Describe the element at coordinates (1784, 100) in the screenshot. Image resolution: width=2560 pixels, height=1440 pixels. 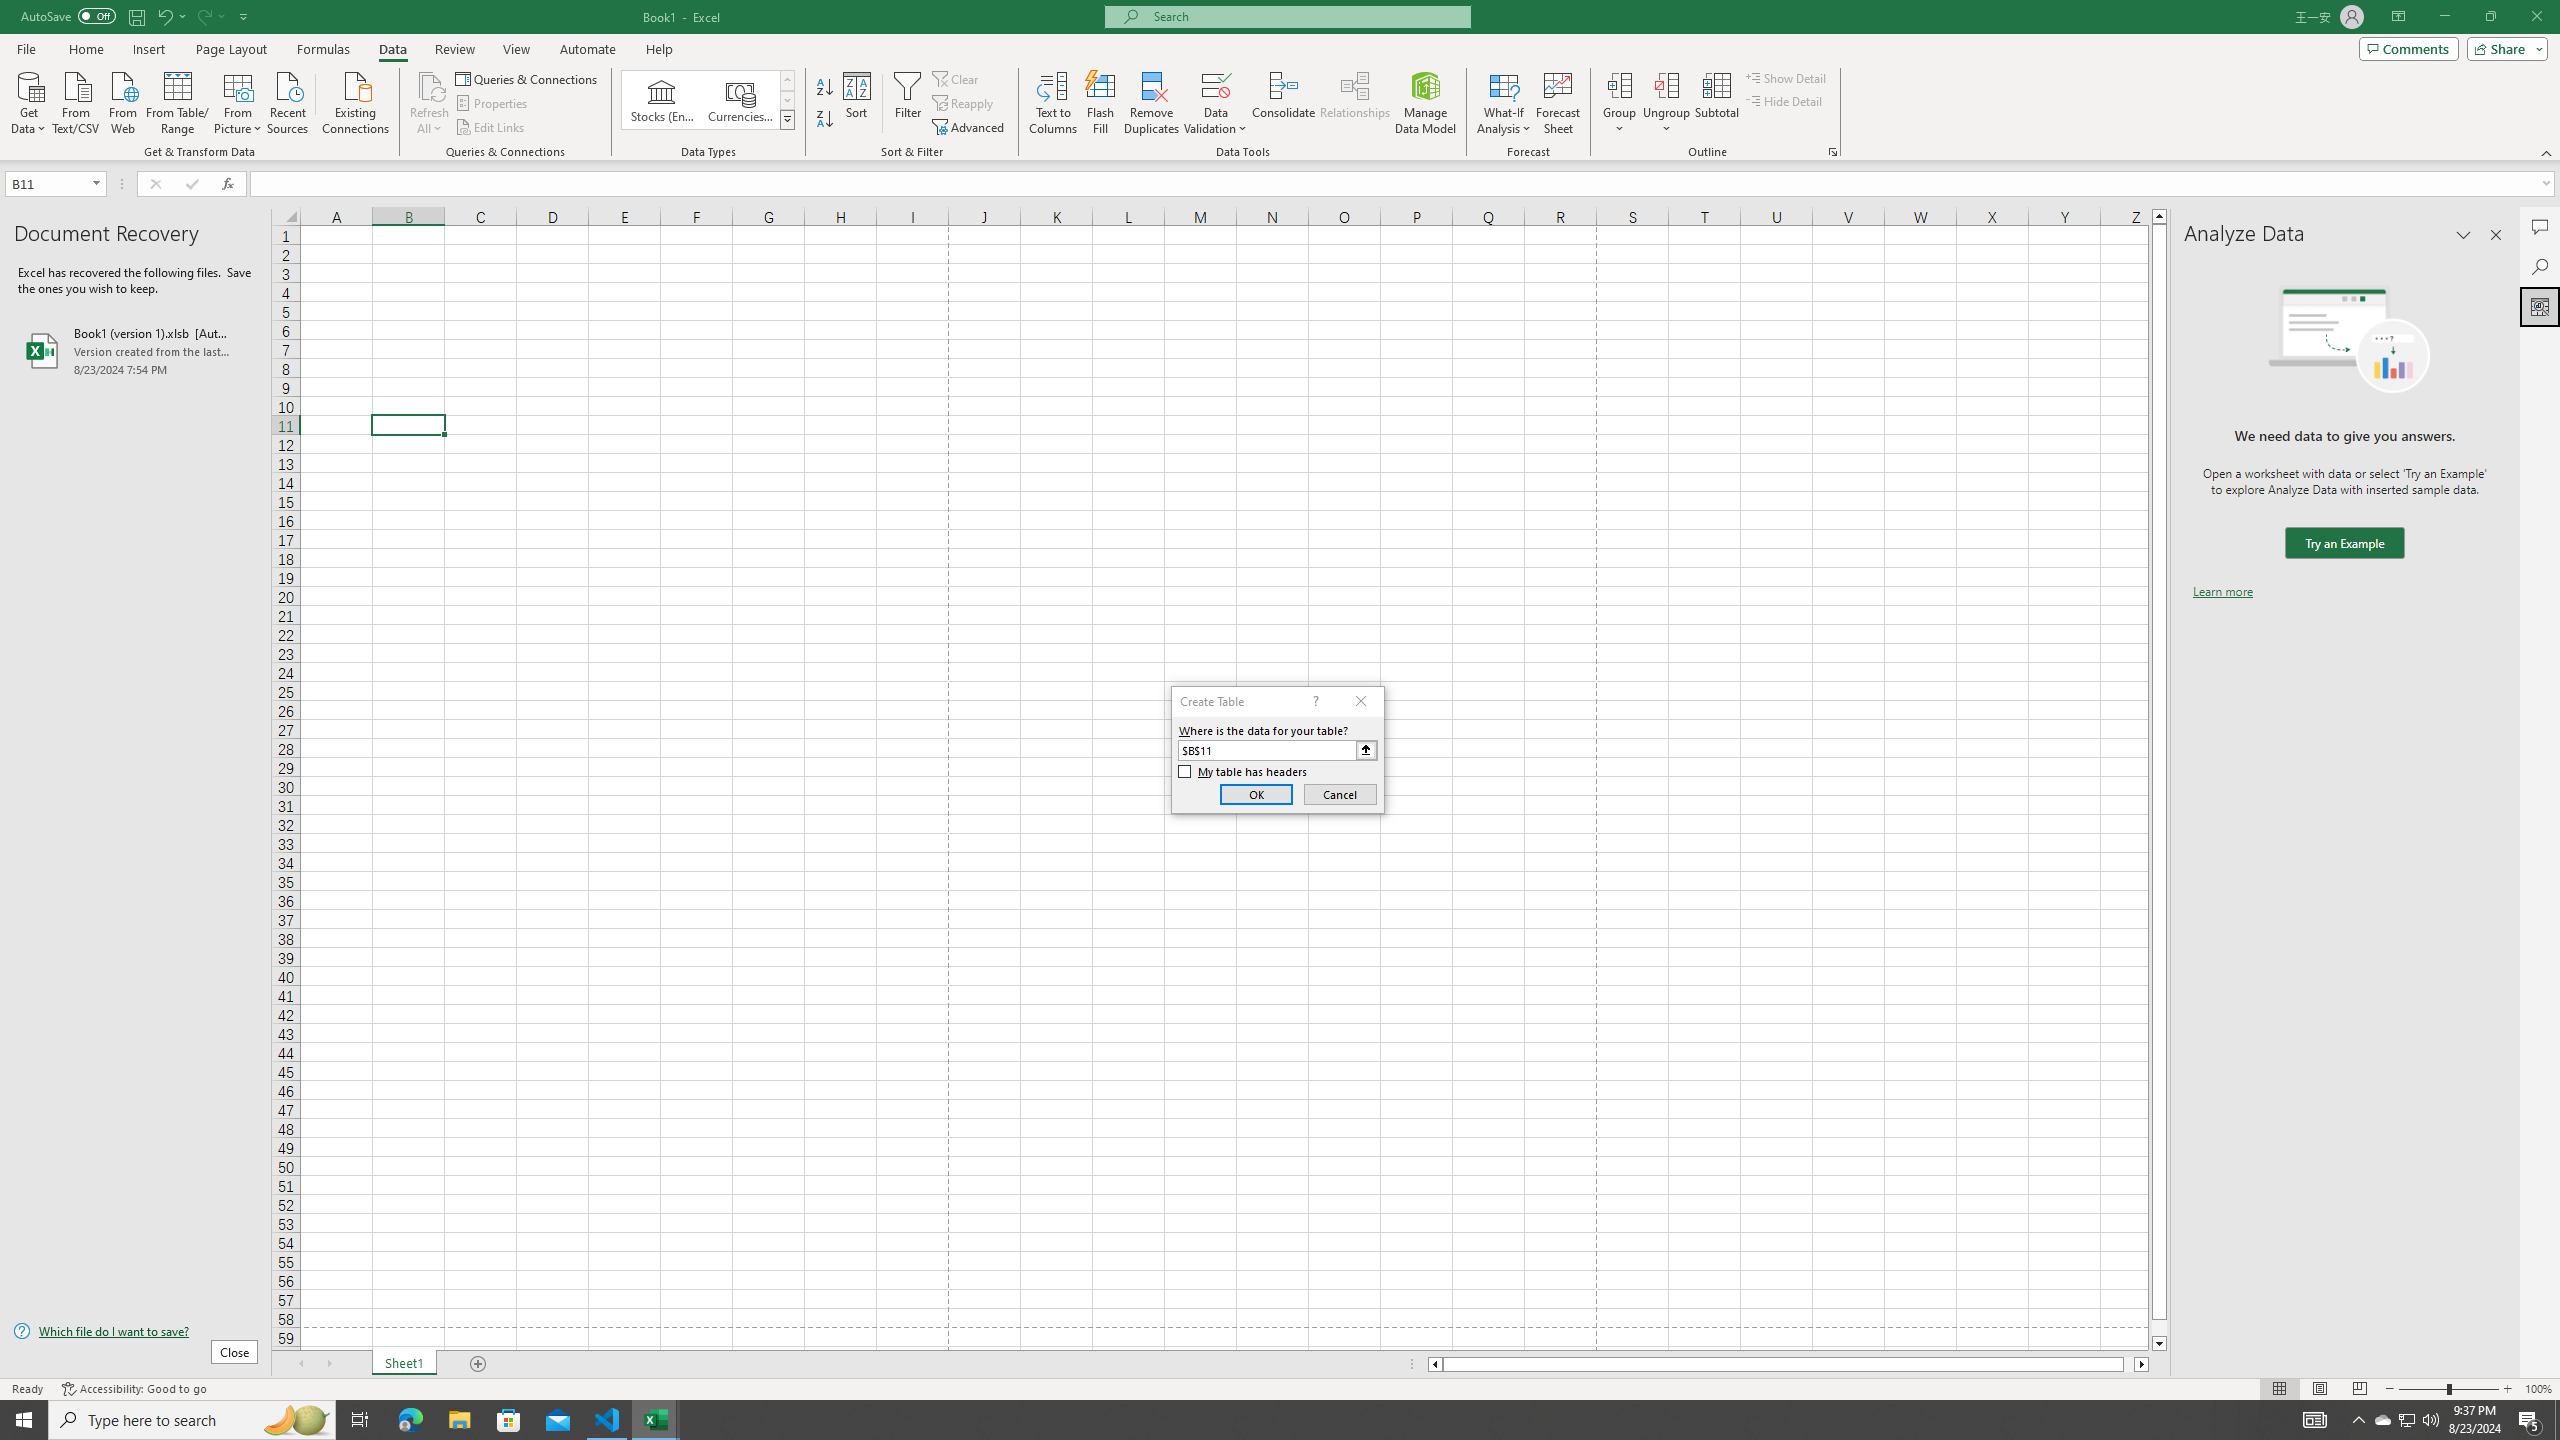
I see `Hide Detail` at that location.